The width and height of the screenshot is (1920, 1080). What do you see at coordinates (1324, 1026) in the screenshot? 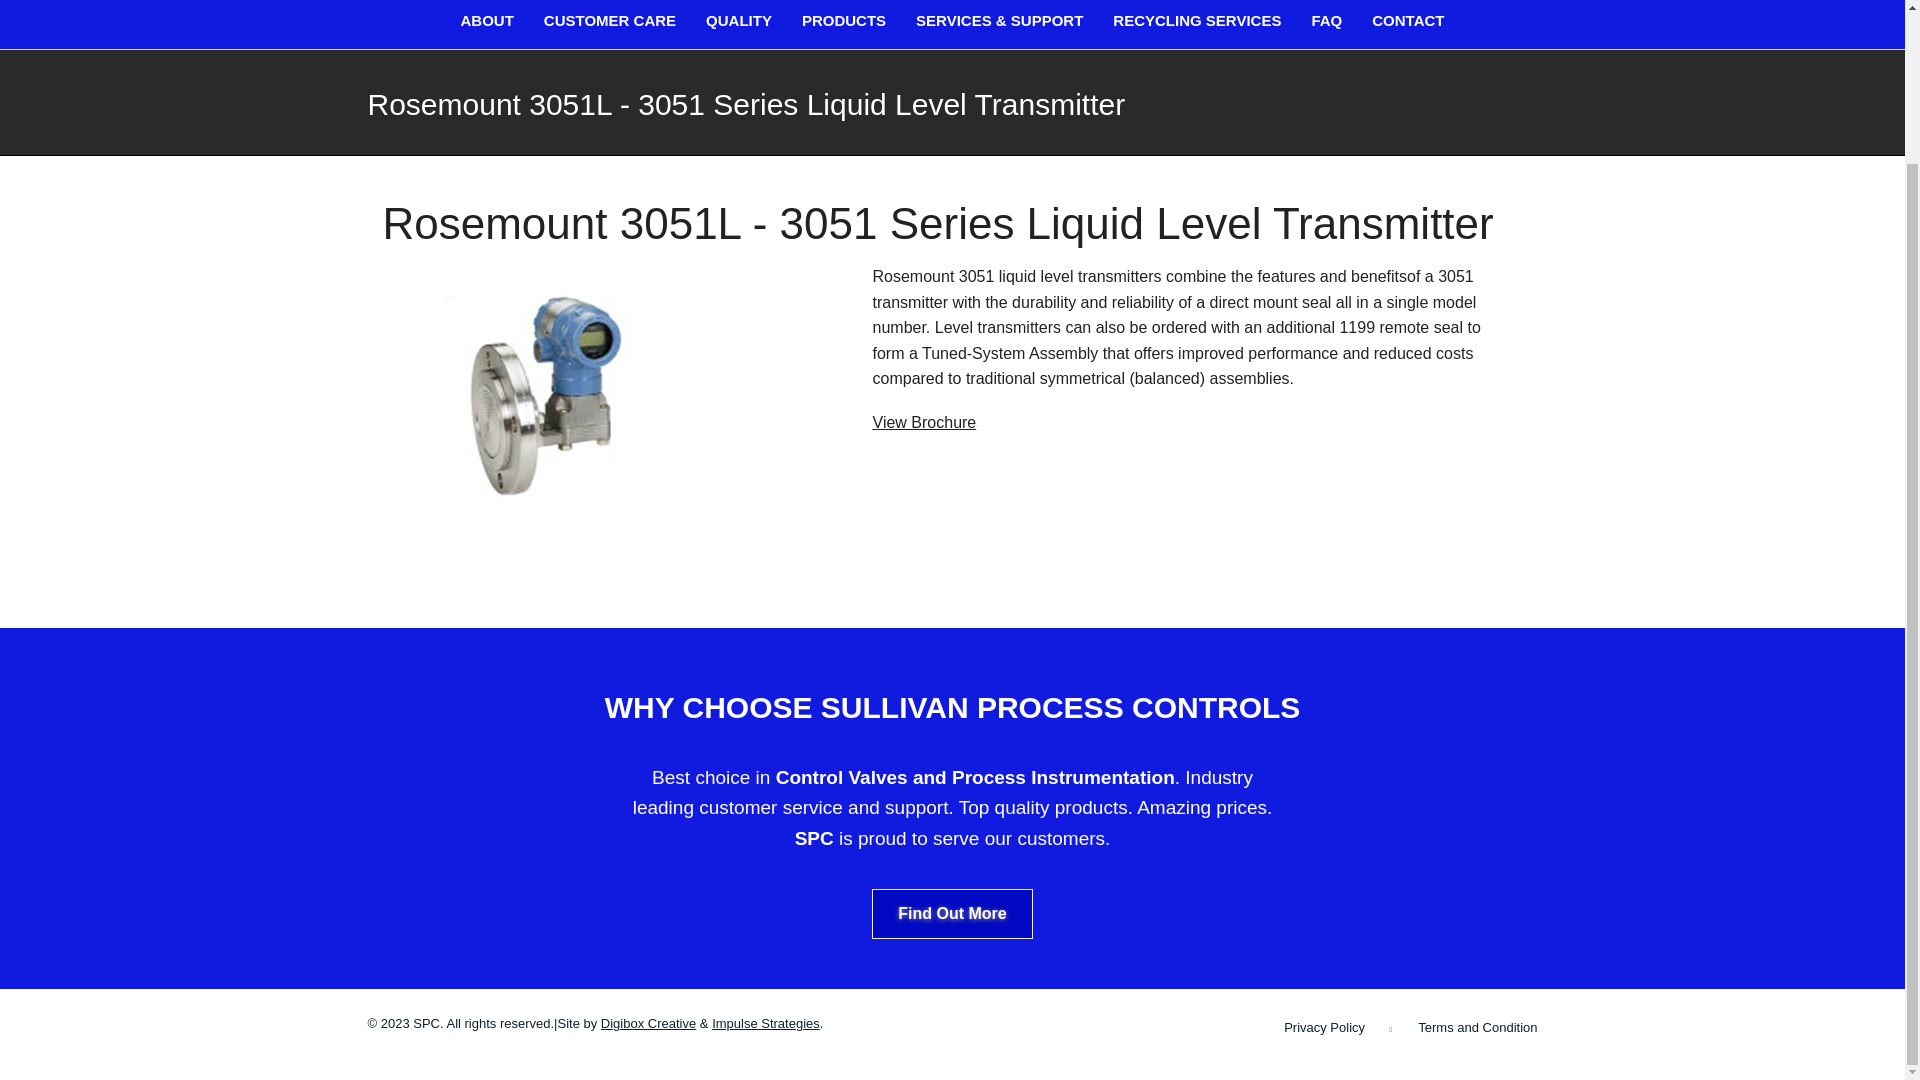
I see `Privacy Policy` at bounding box center [1324, 1026].